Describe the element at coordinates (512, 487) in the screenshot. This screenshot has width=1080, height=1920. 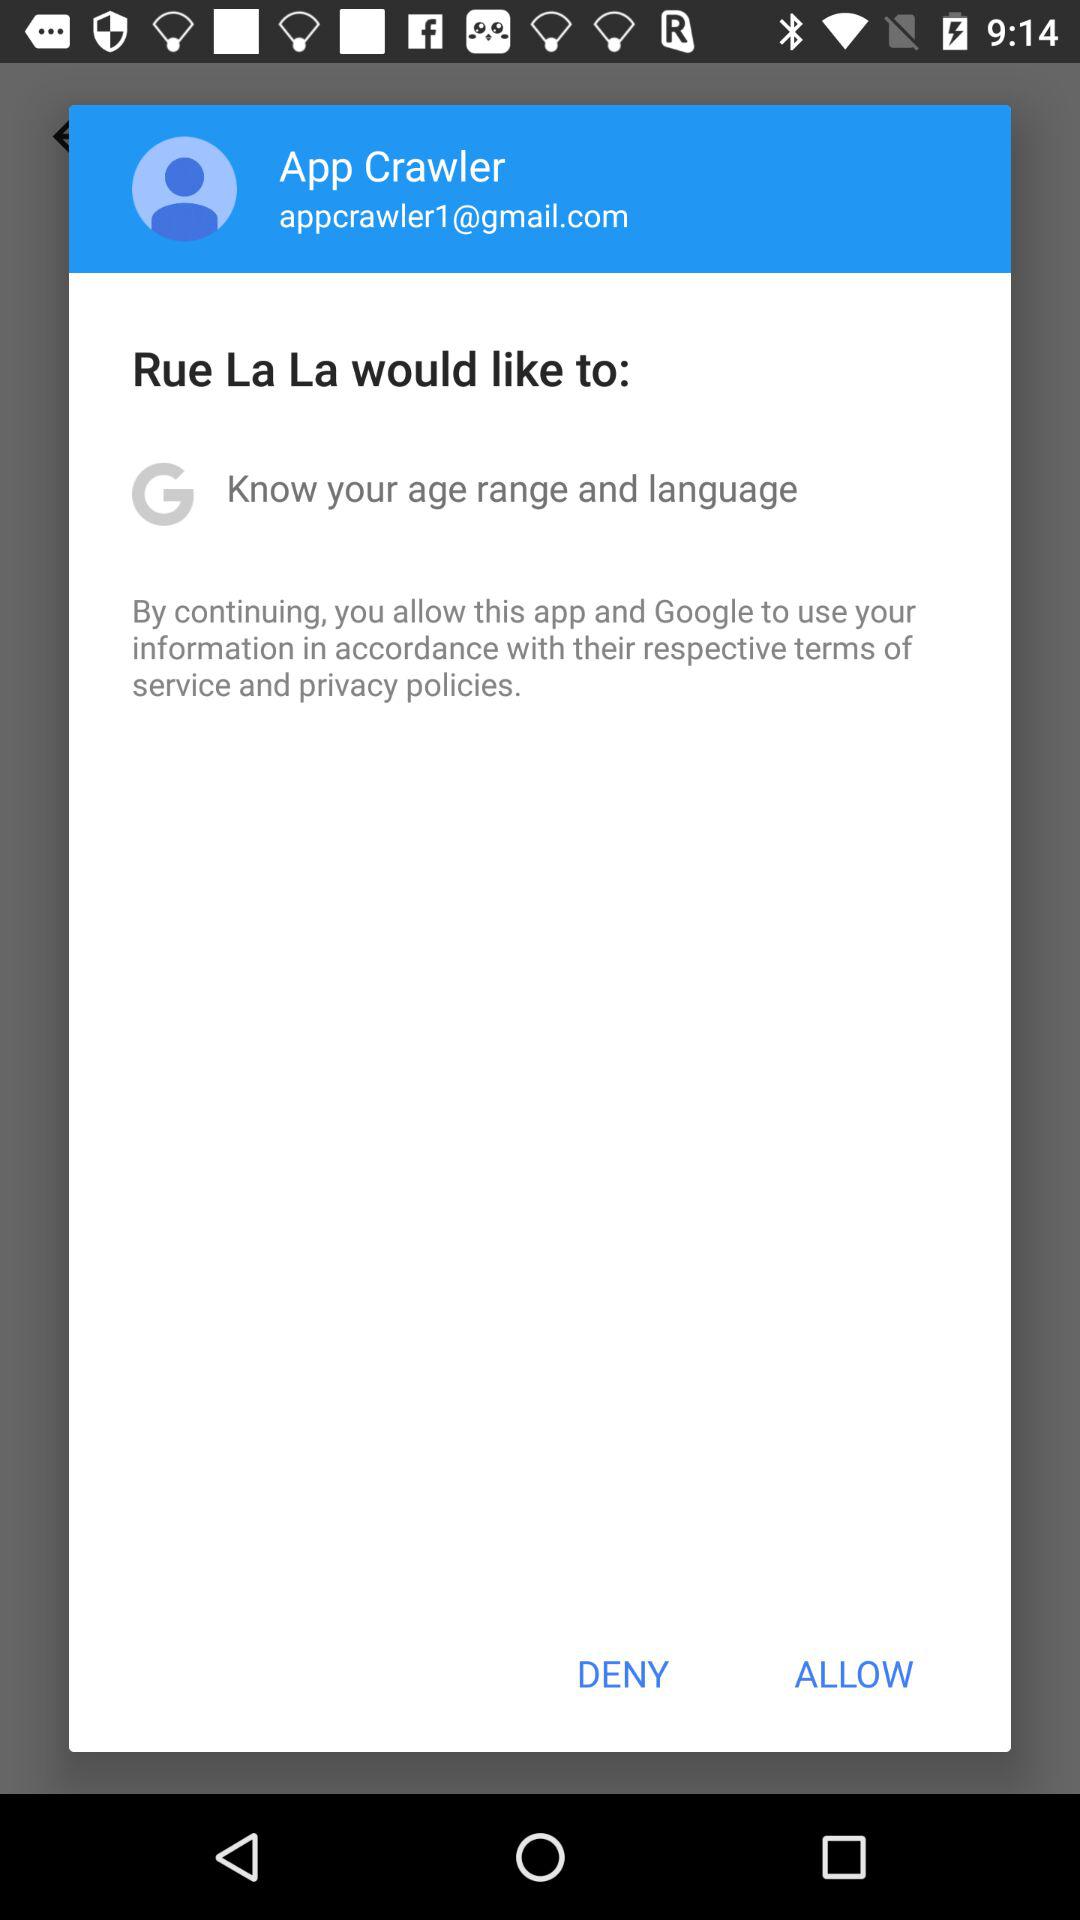
I see `tap the app below the rue la la app` at that location.